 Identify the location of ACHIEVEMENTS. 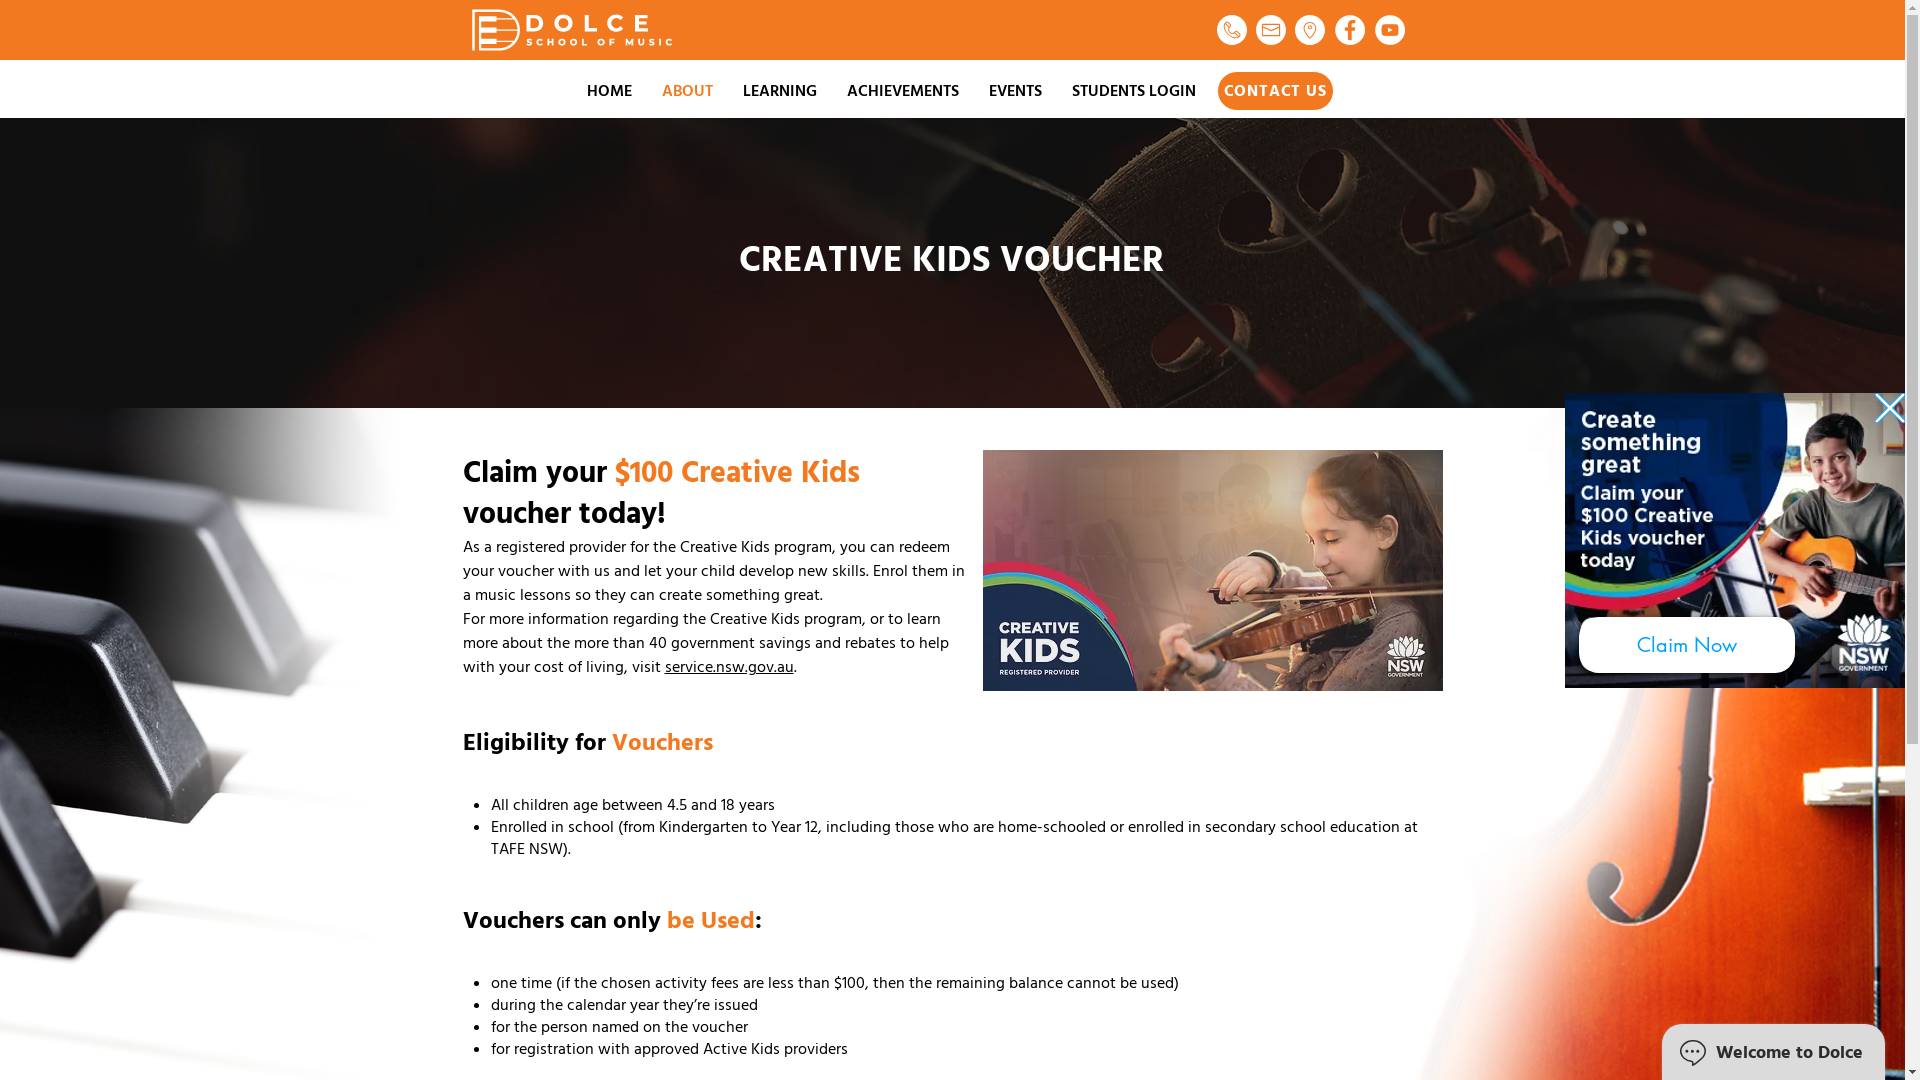
(903, 91).